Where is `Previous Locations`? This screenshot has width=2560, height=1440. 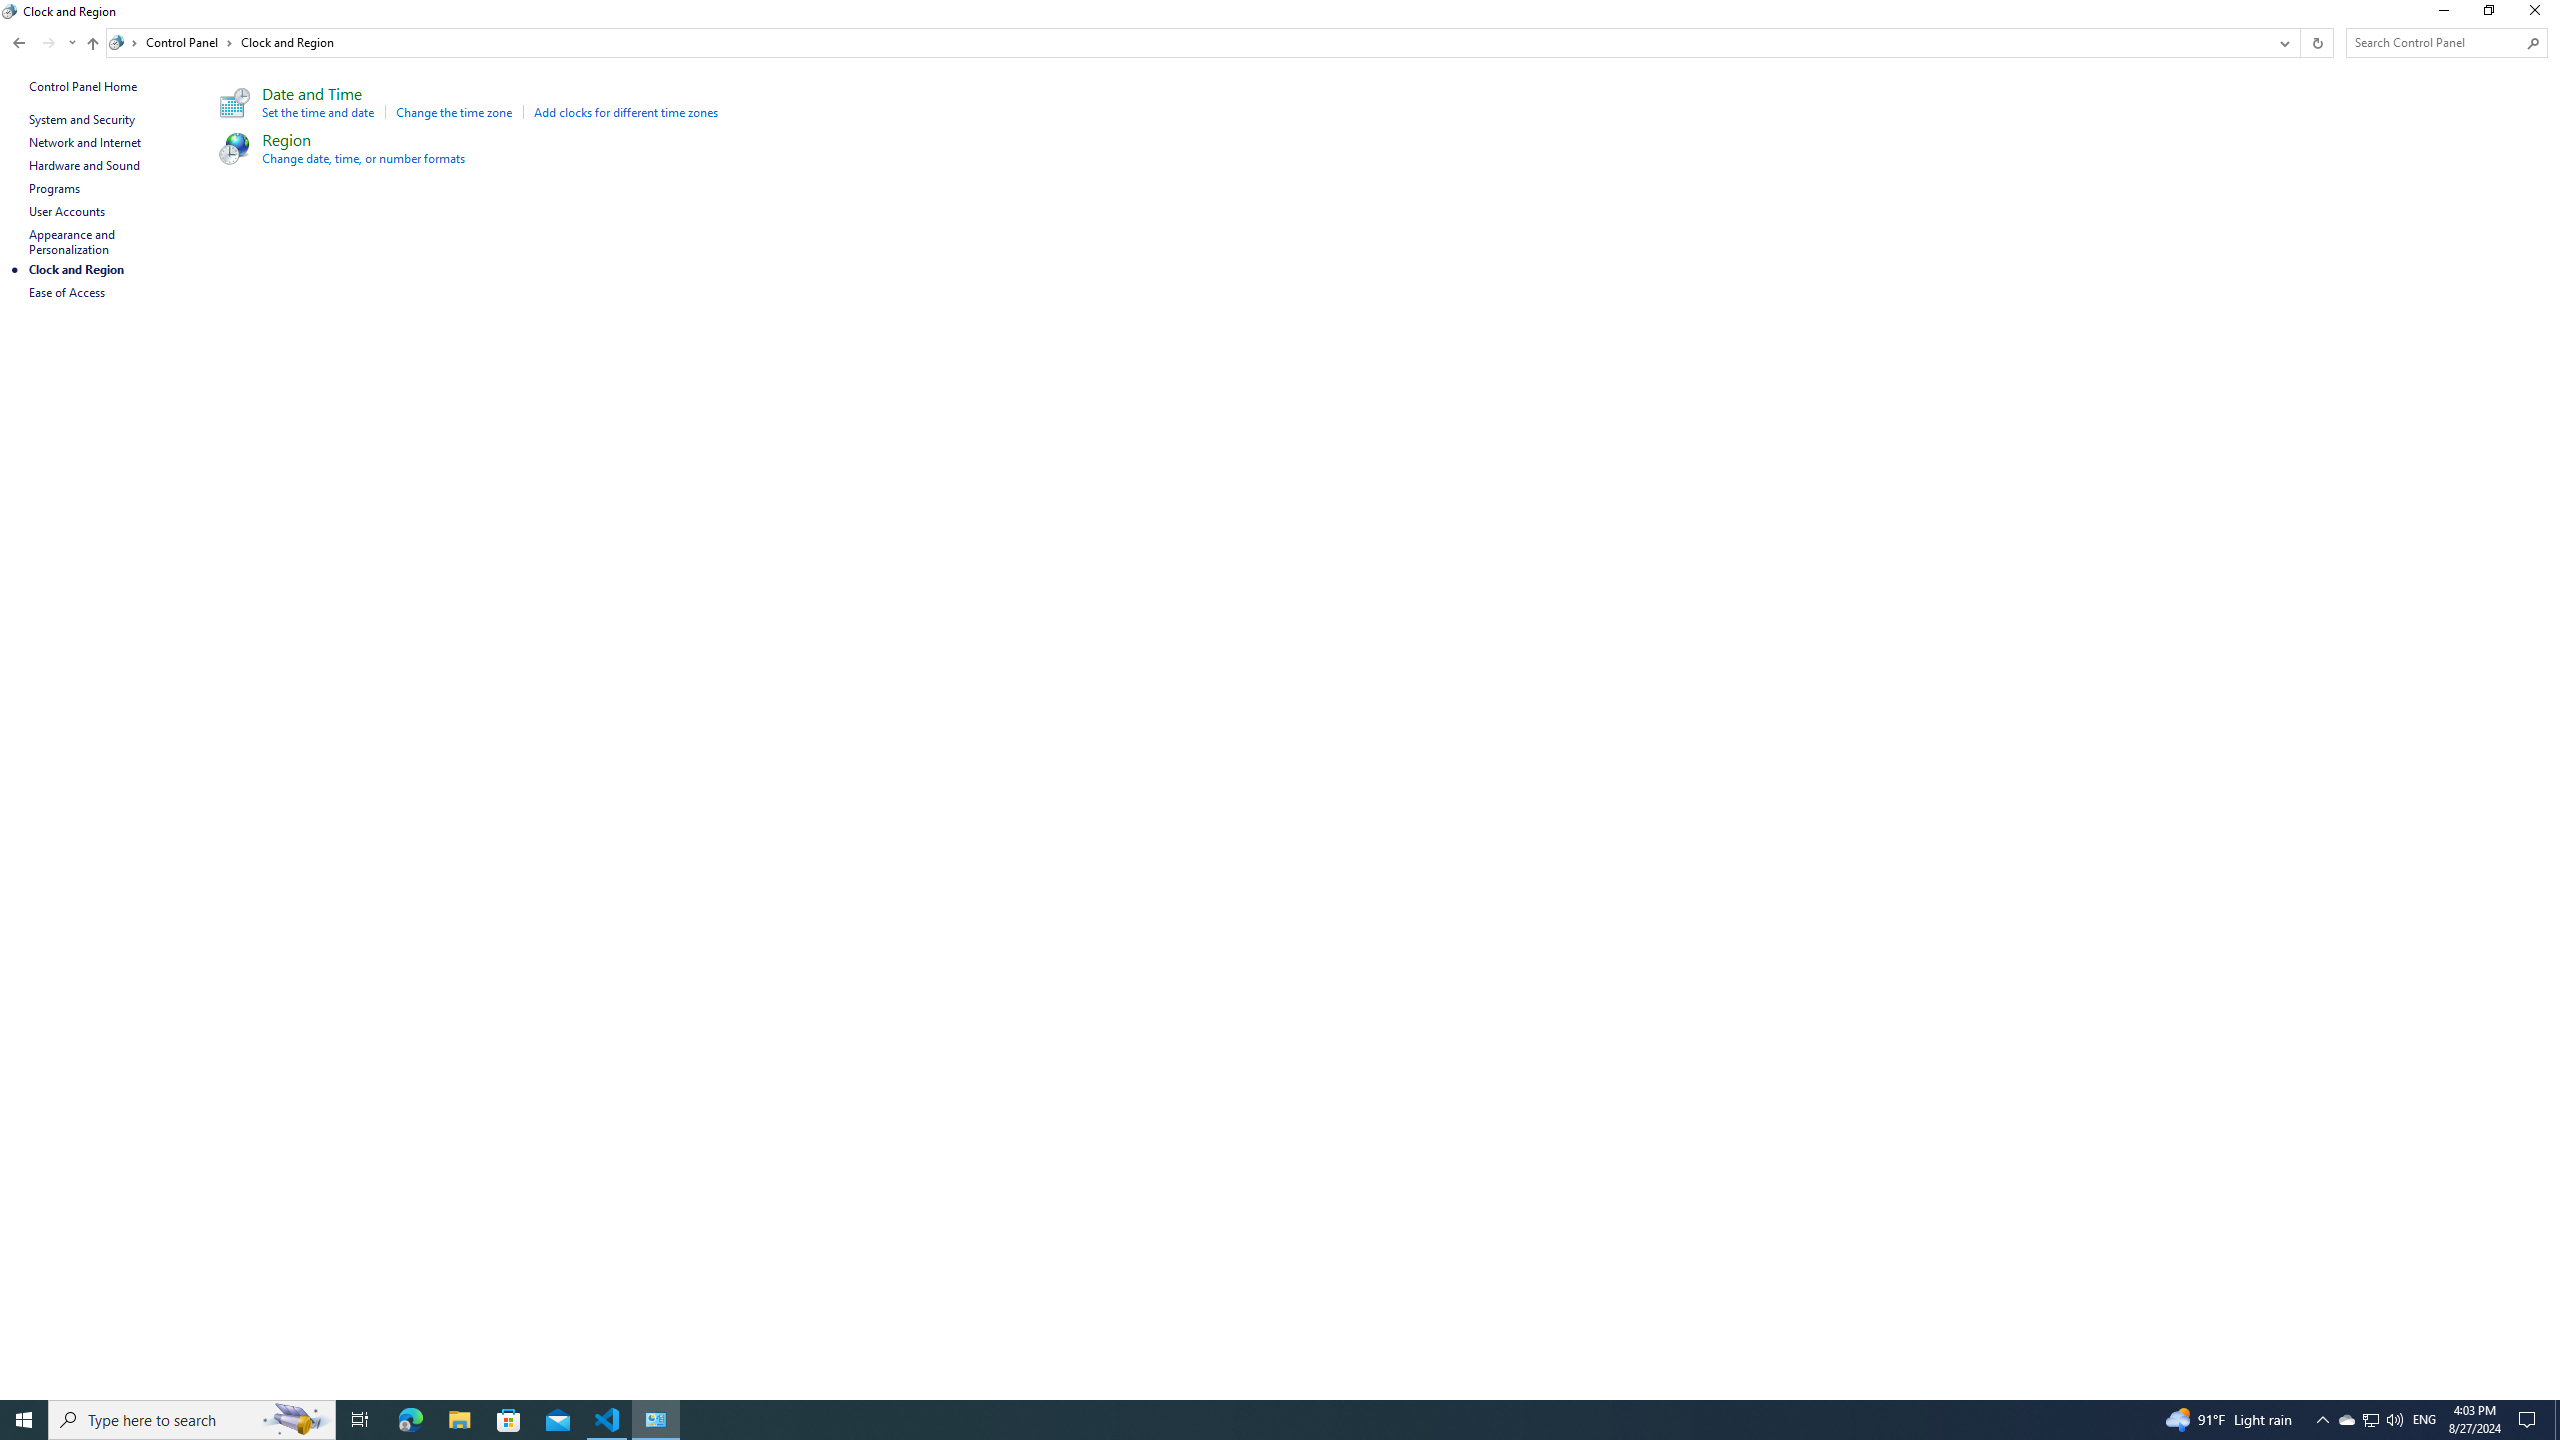 Previous Locations is located at coordinates (2283, 42).